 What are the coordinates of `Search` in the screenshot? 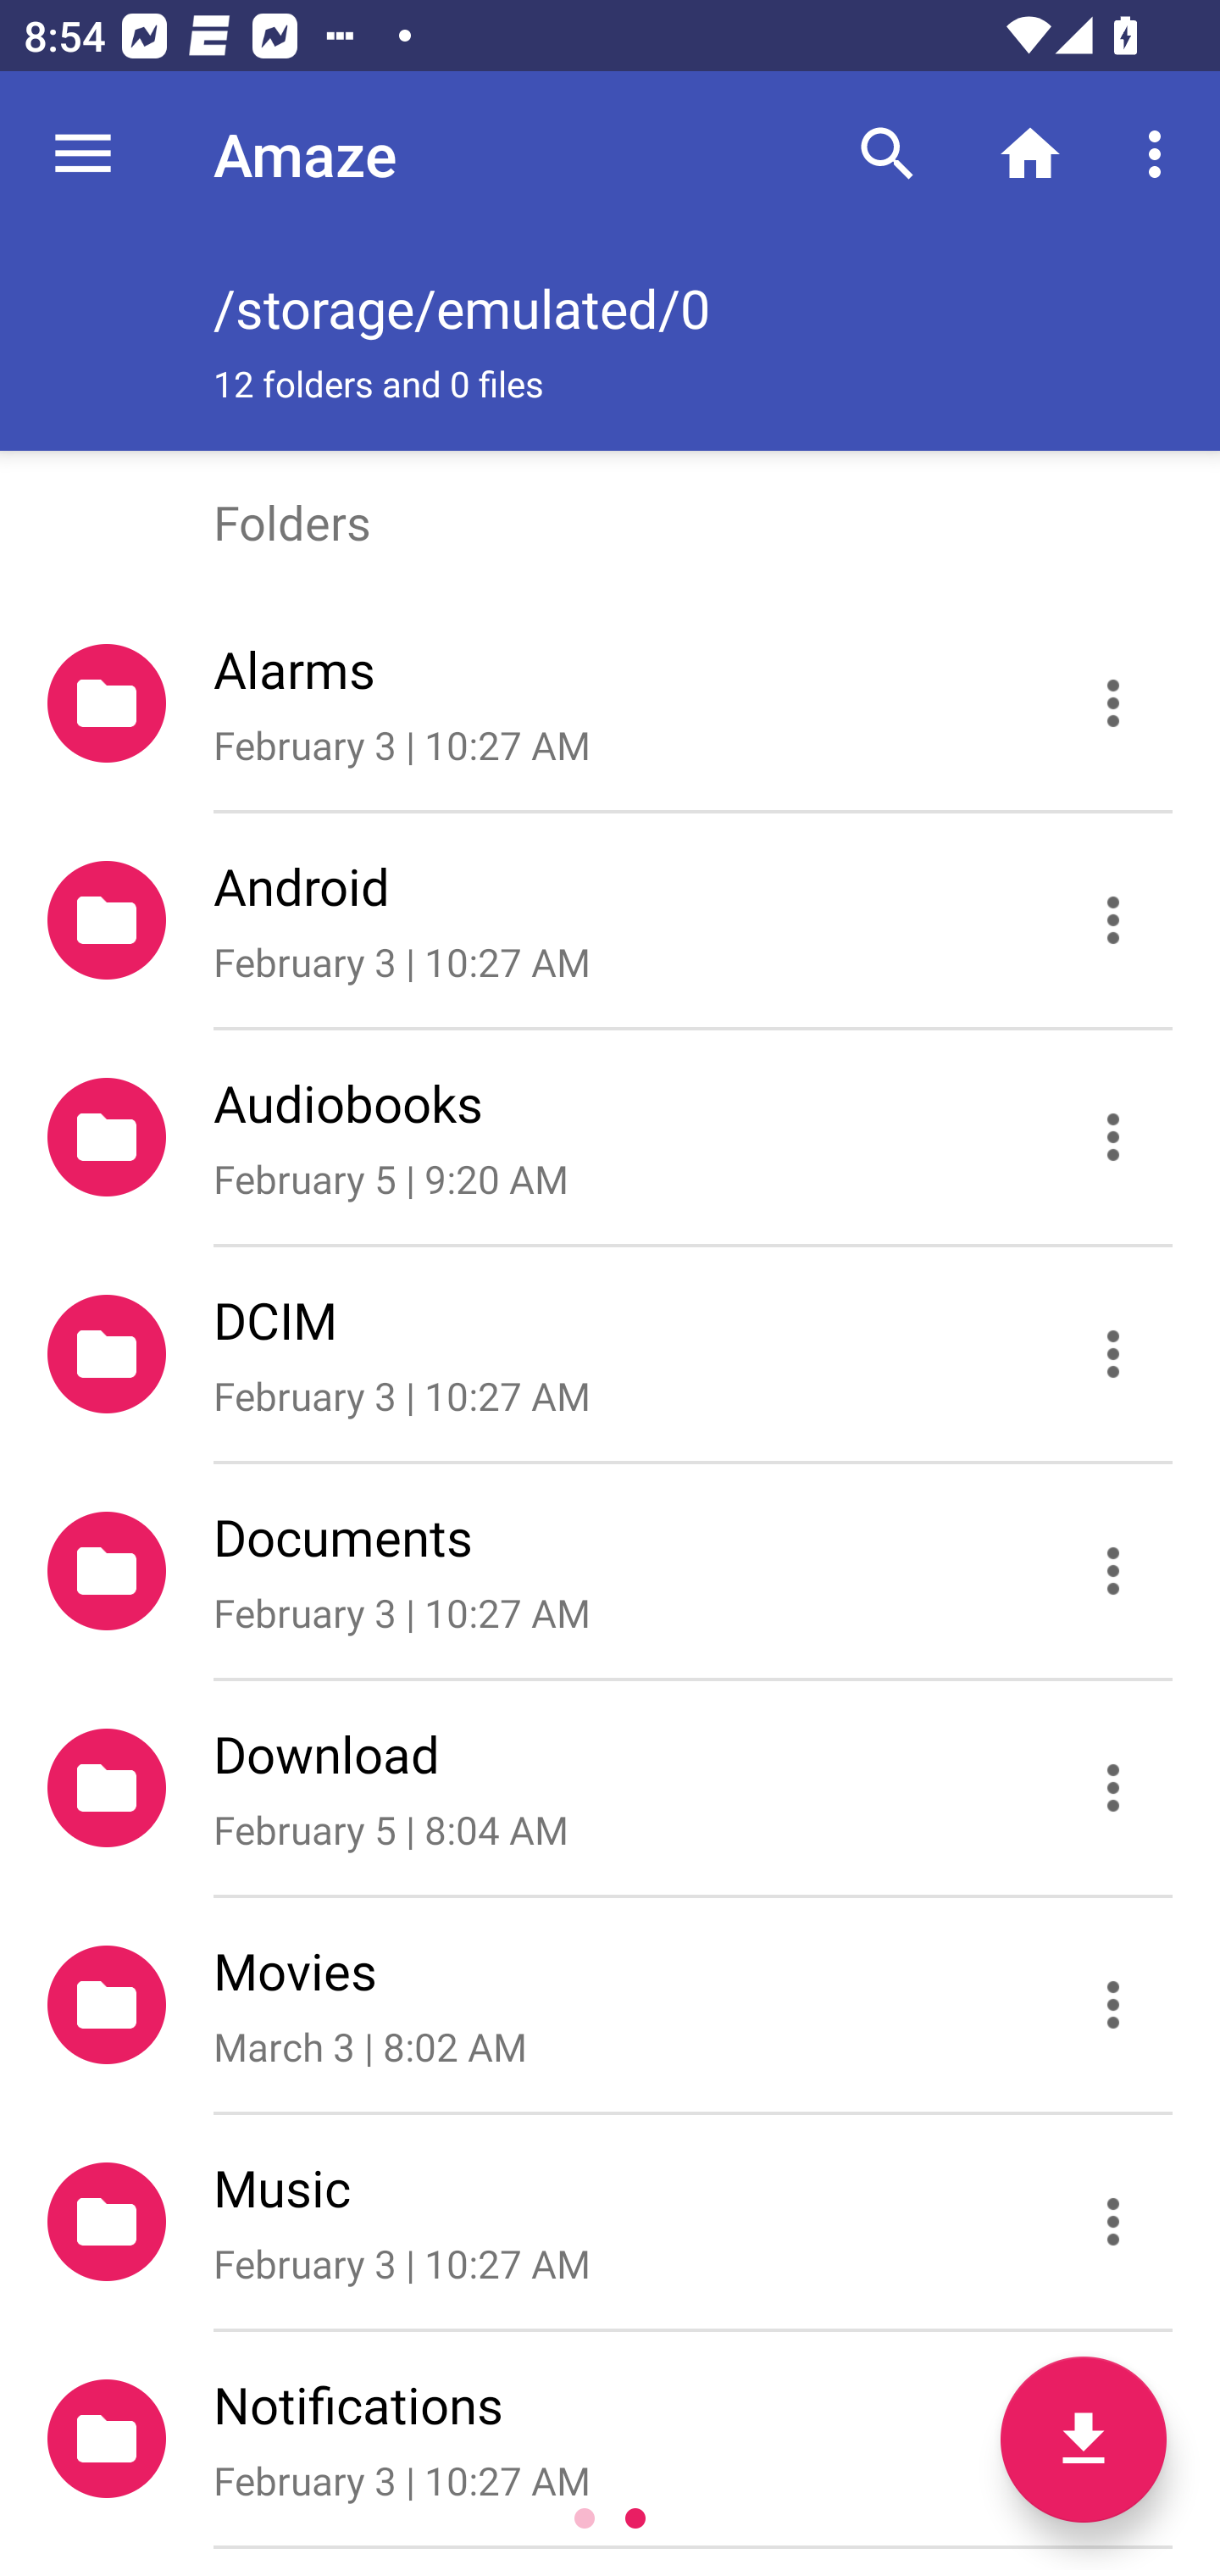 It's located at (887, 154).